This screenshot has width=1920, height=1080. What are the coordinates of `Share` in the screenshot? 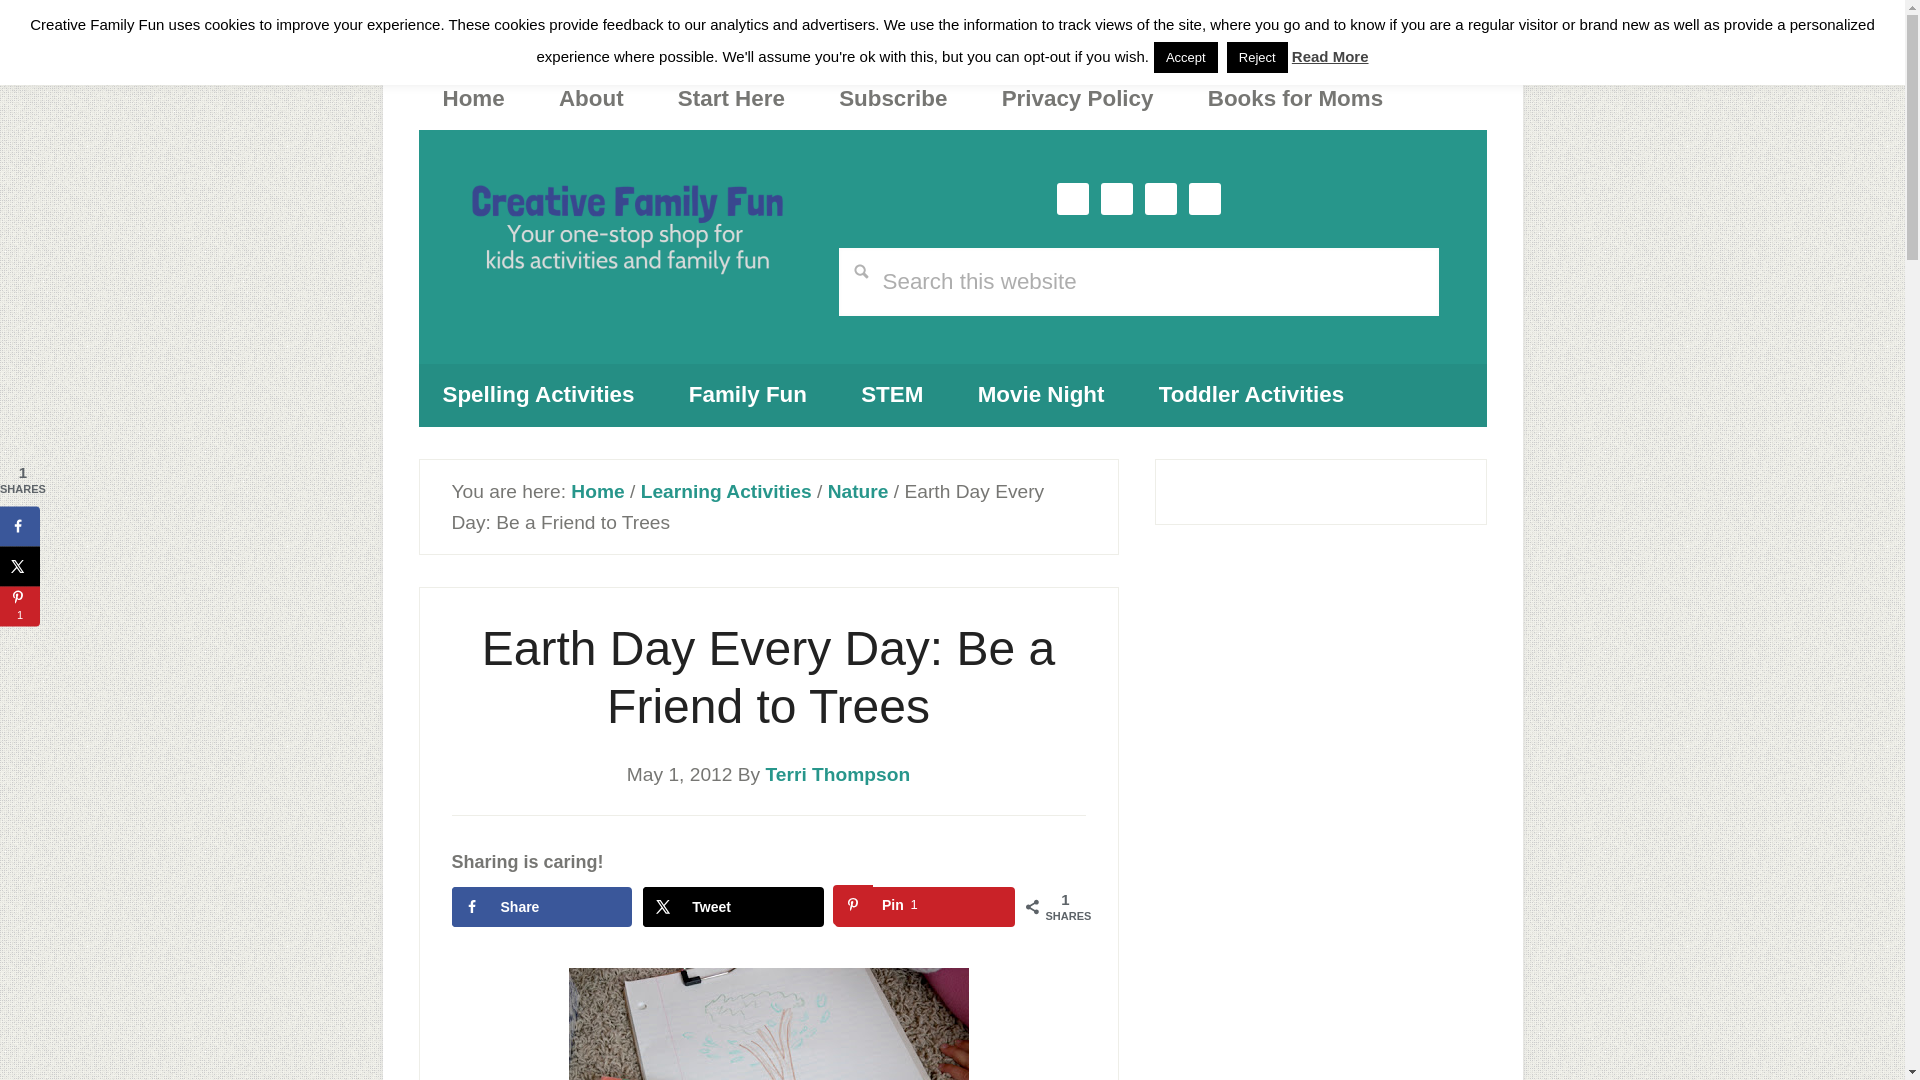 It's located at (541, 906).